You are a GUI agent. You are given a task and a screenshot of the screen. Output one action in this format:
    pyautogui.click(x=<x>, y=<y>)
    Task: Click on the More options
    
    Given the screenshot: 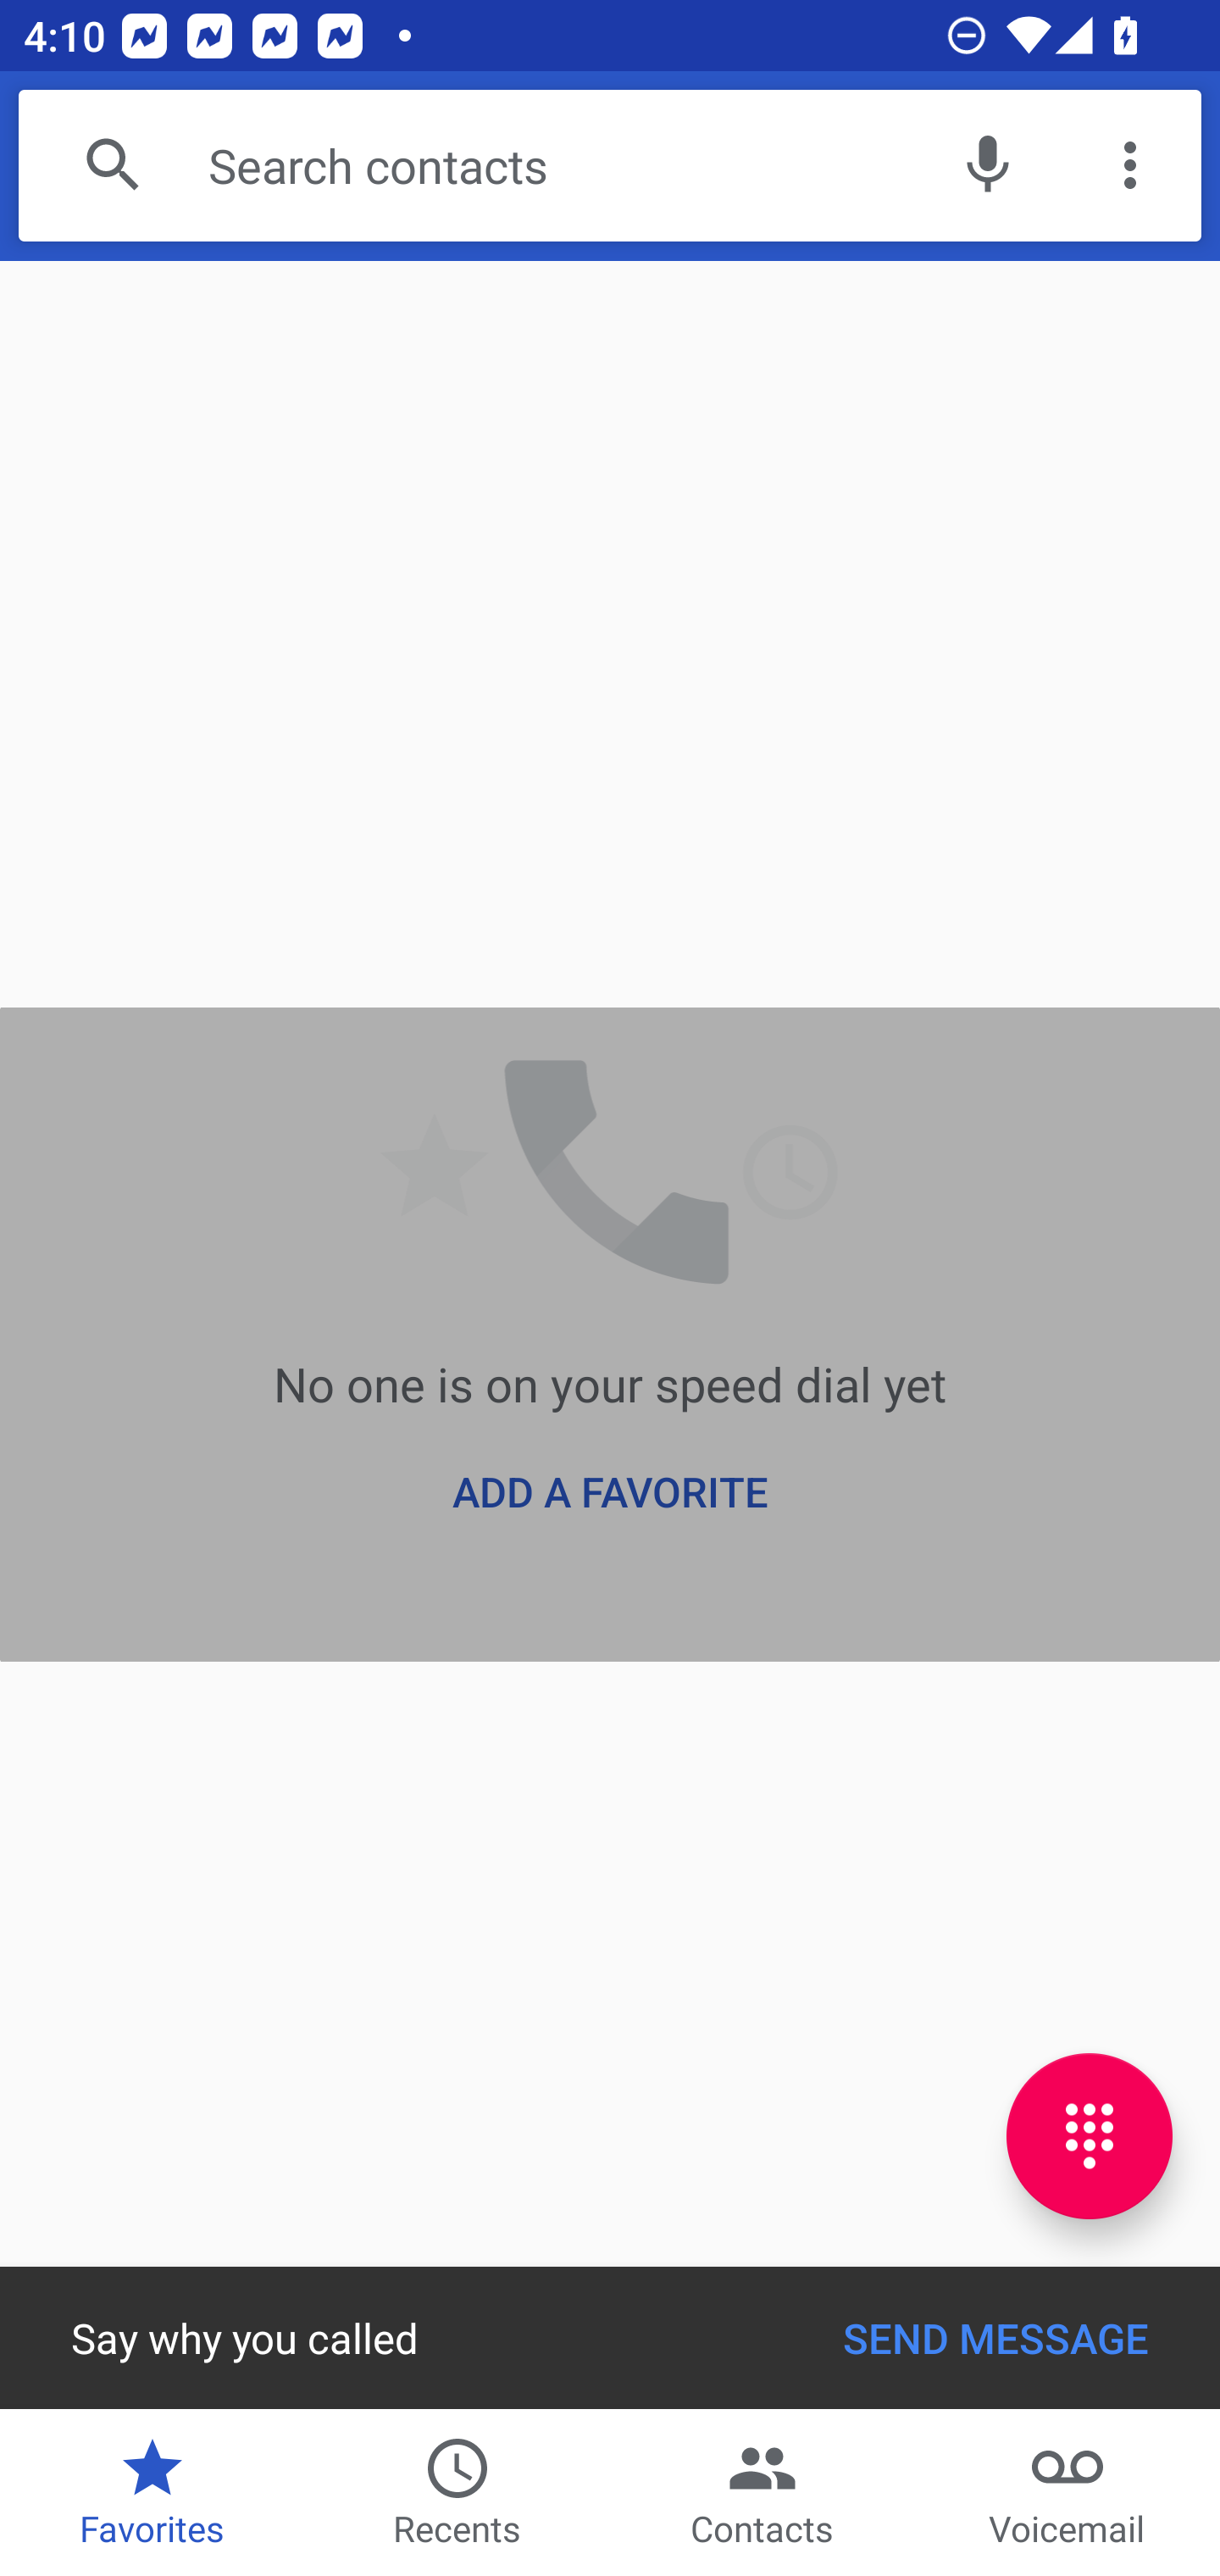 What is the action you would take?
    pyautogui.click(x=1130, y=166)
    